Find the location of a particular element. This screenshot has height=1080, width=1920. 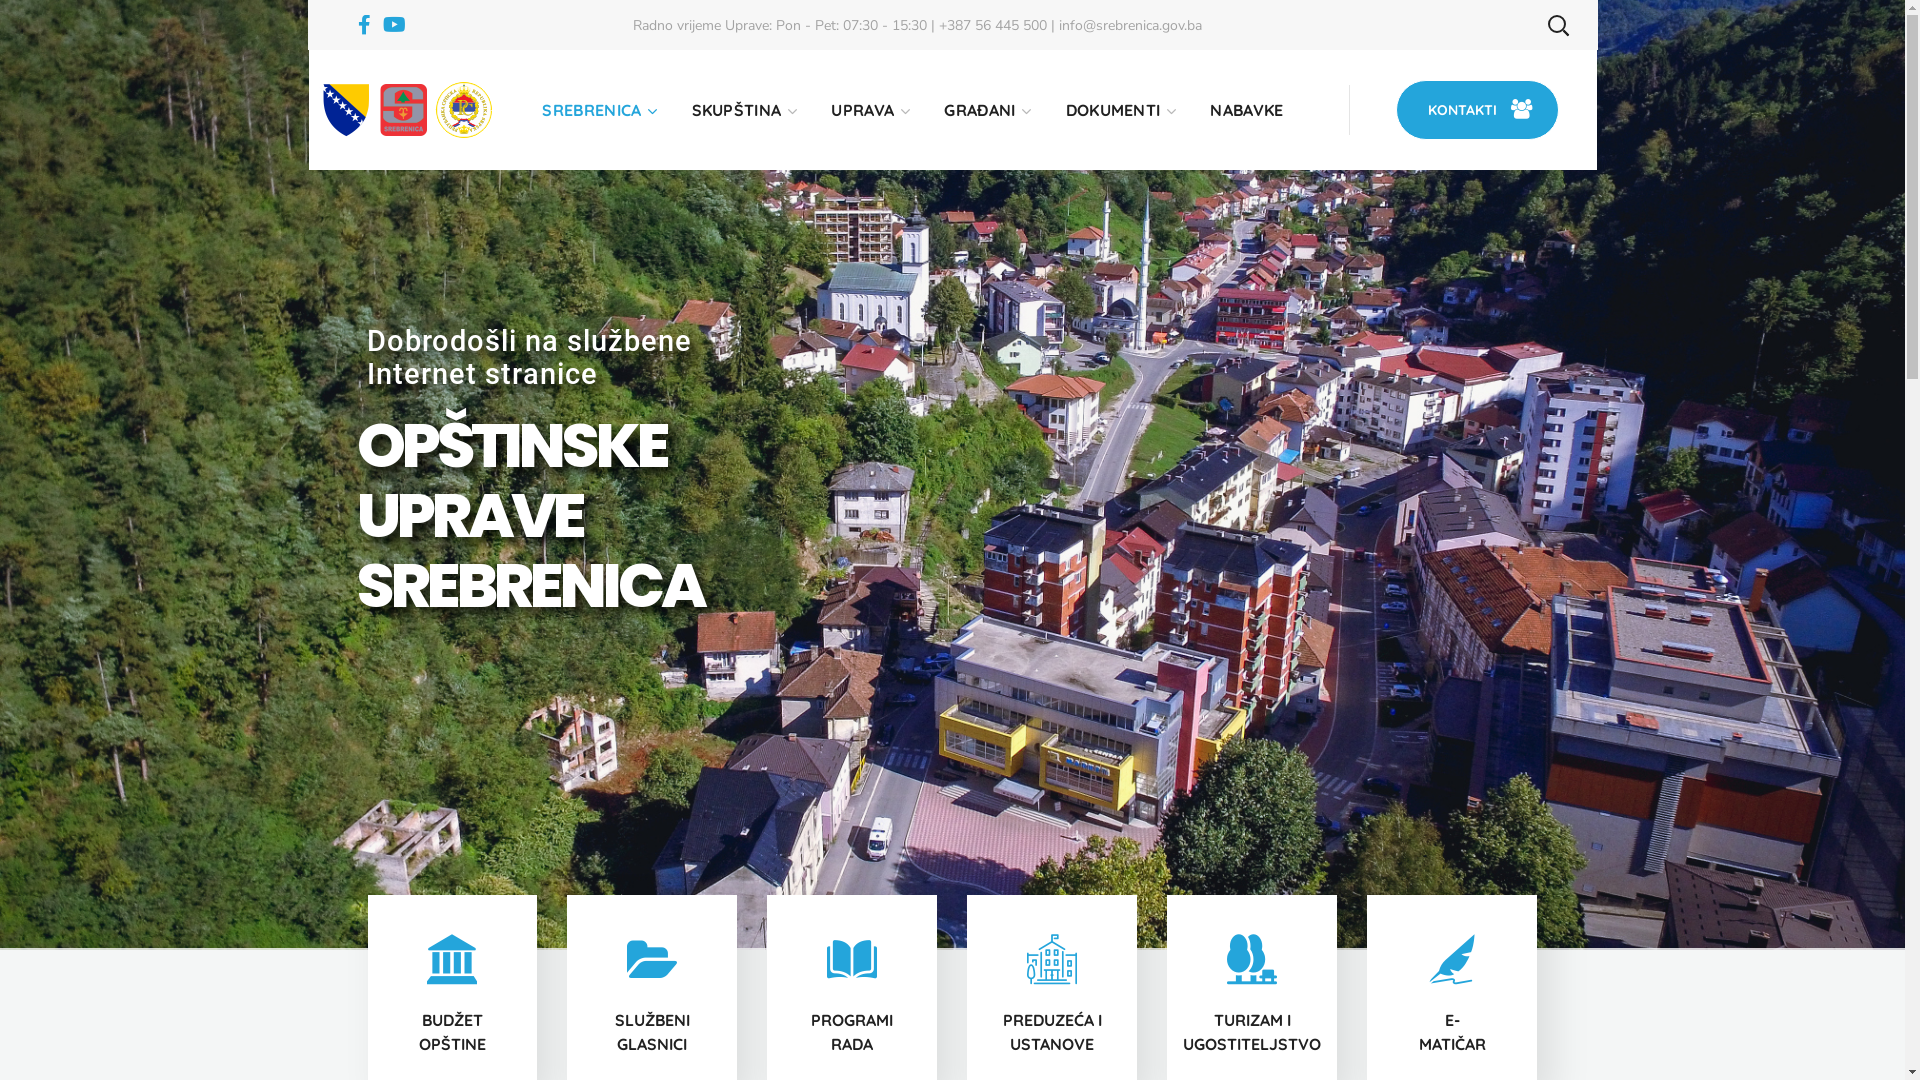

DOKUMENTI is located at coordinates (1120, 110).